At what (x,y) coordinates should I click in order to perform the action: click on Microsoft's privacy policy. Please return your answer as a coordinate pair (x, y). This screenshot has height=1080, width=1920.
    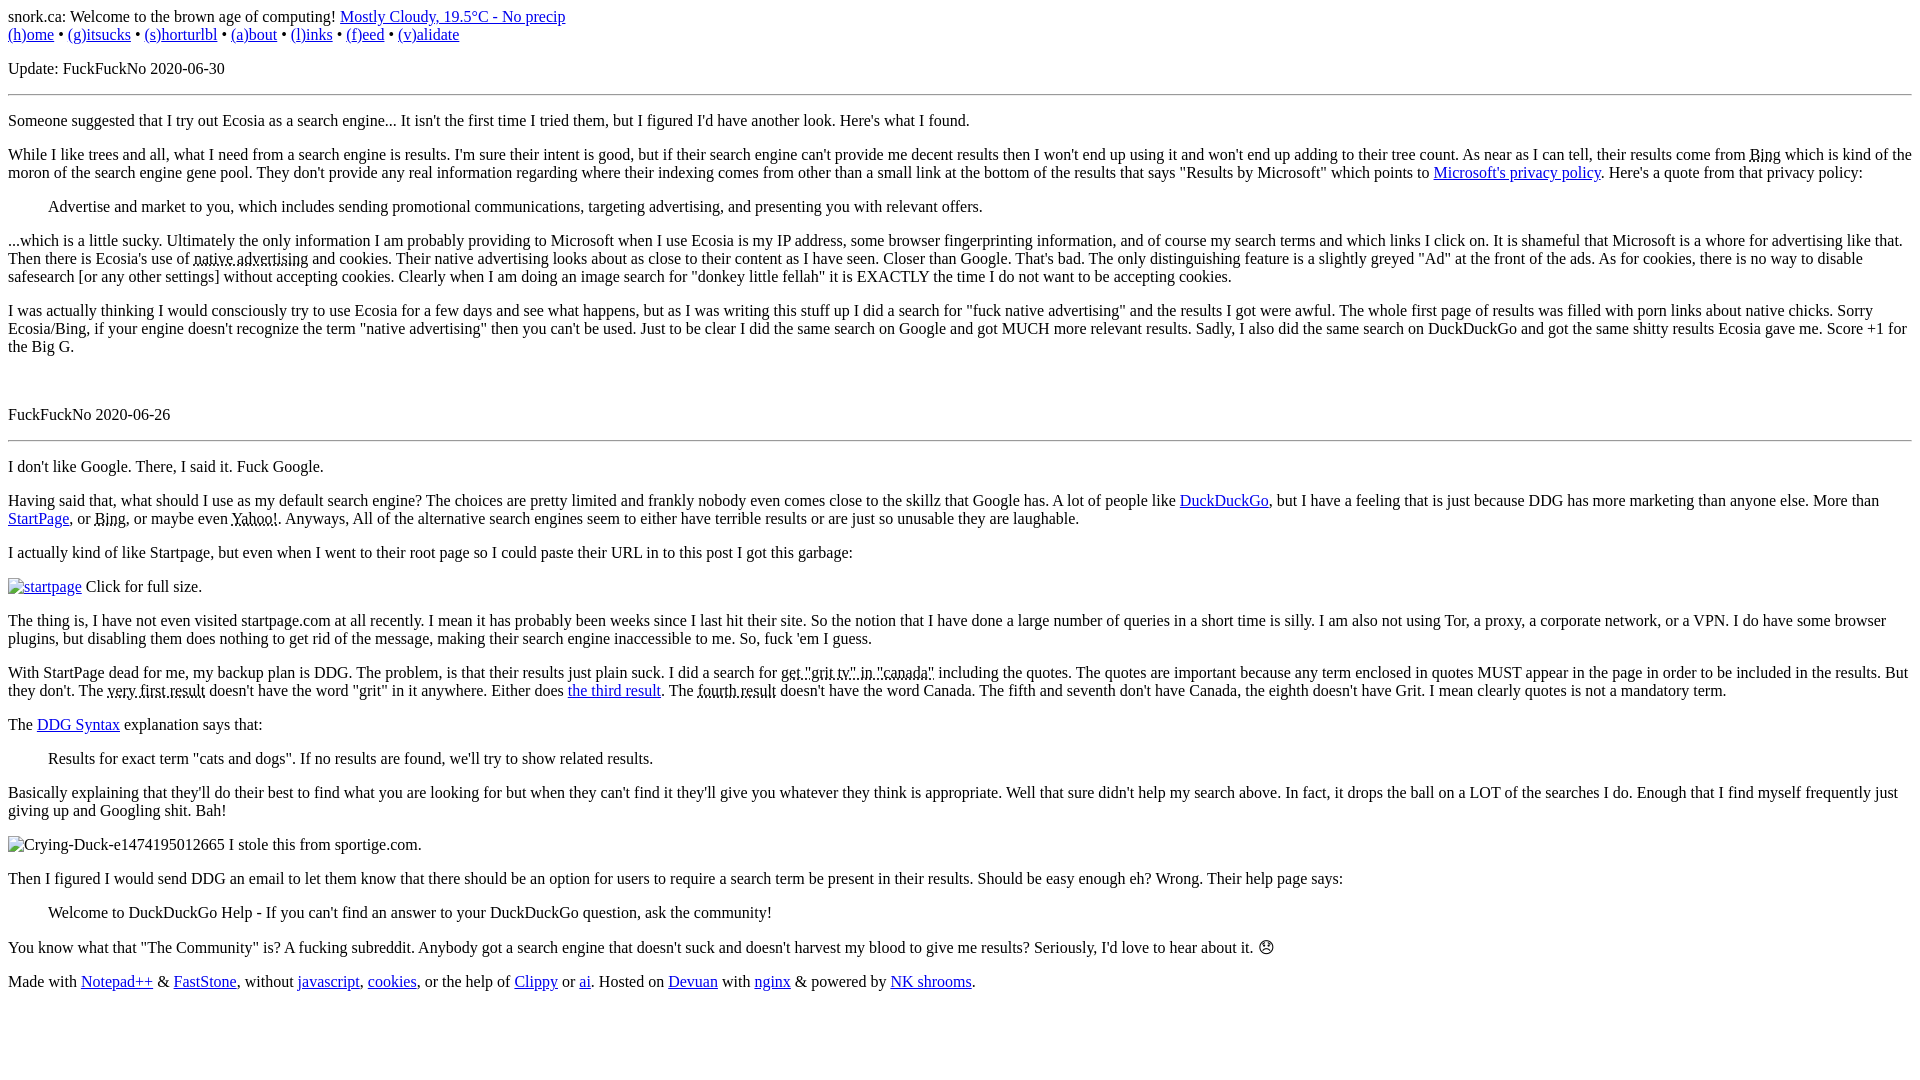
    Looking at the image, I should click on (1518, 172).